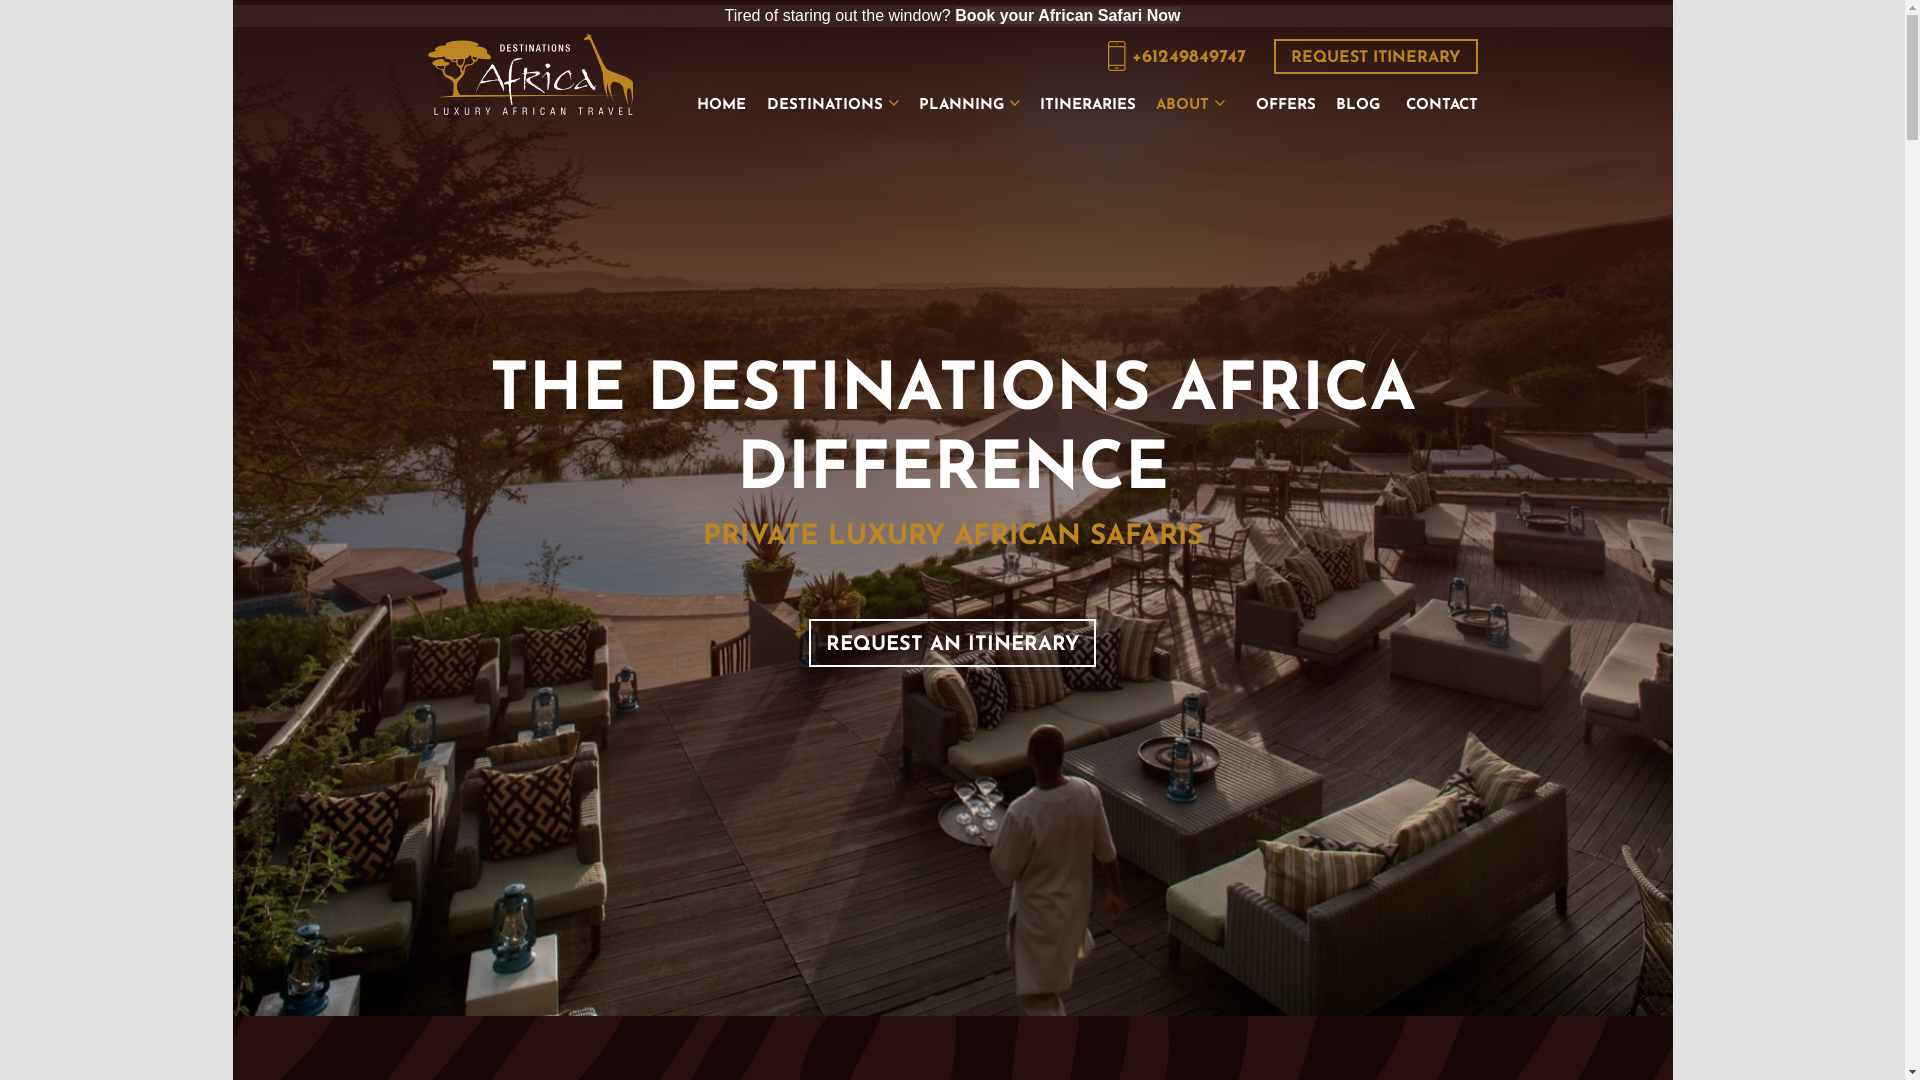 This screenshot has width=1920, height=1080. I want to click on ABOUT, so click(1190, 103).